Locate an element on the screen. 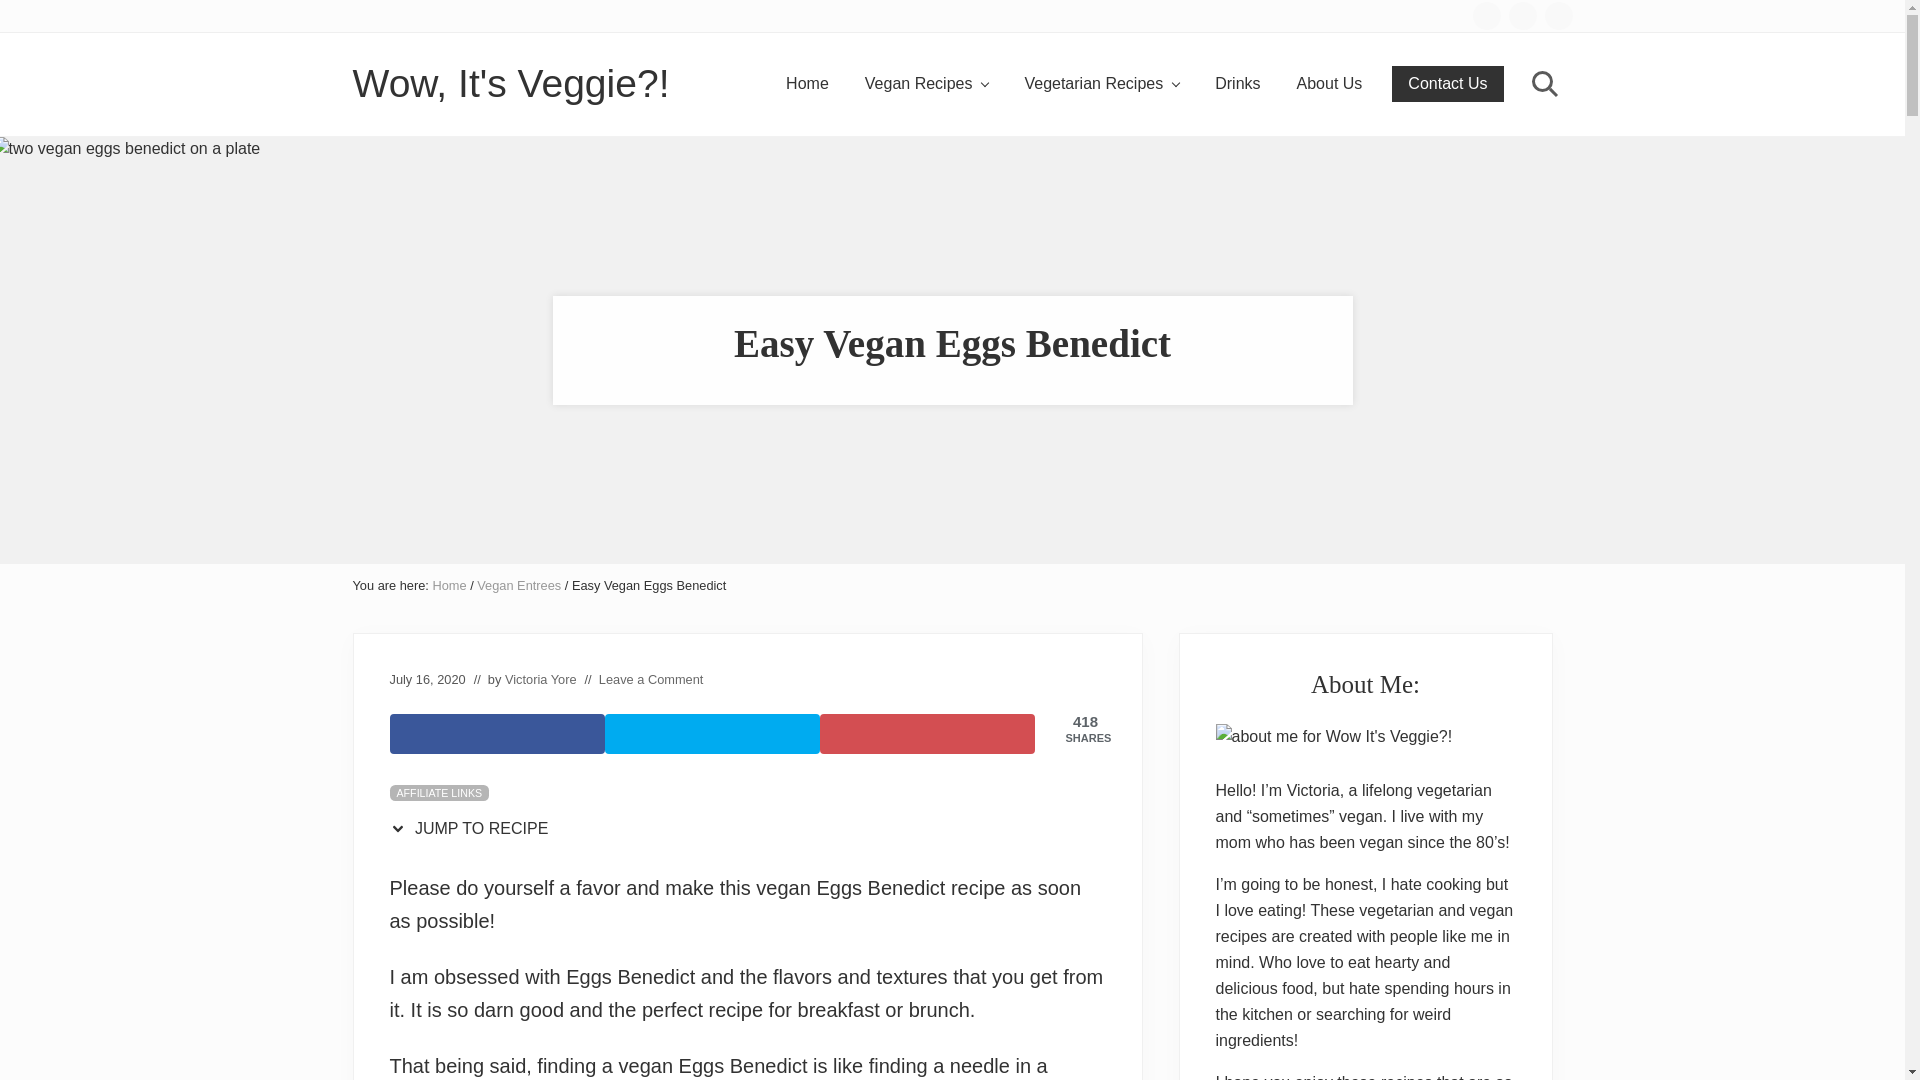 Image resolution: width=1920 pixels, height=1080 pixels. Share on Twitter is located at coordinates (712, 733).